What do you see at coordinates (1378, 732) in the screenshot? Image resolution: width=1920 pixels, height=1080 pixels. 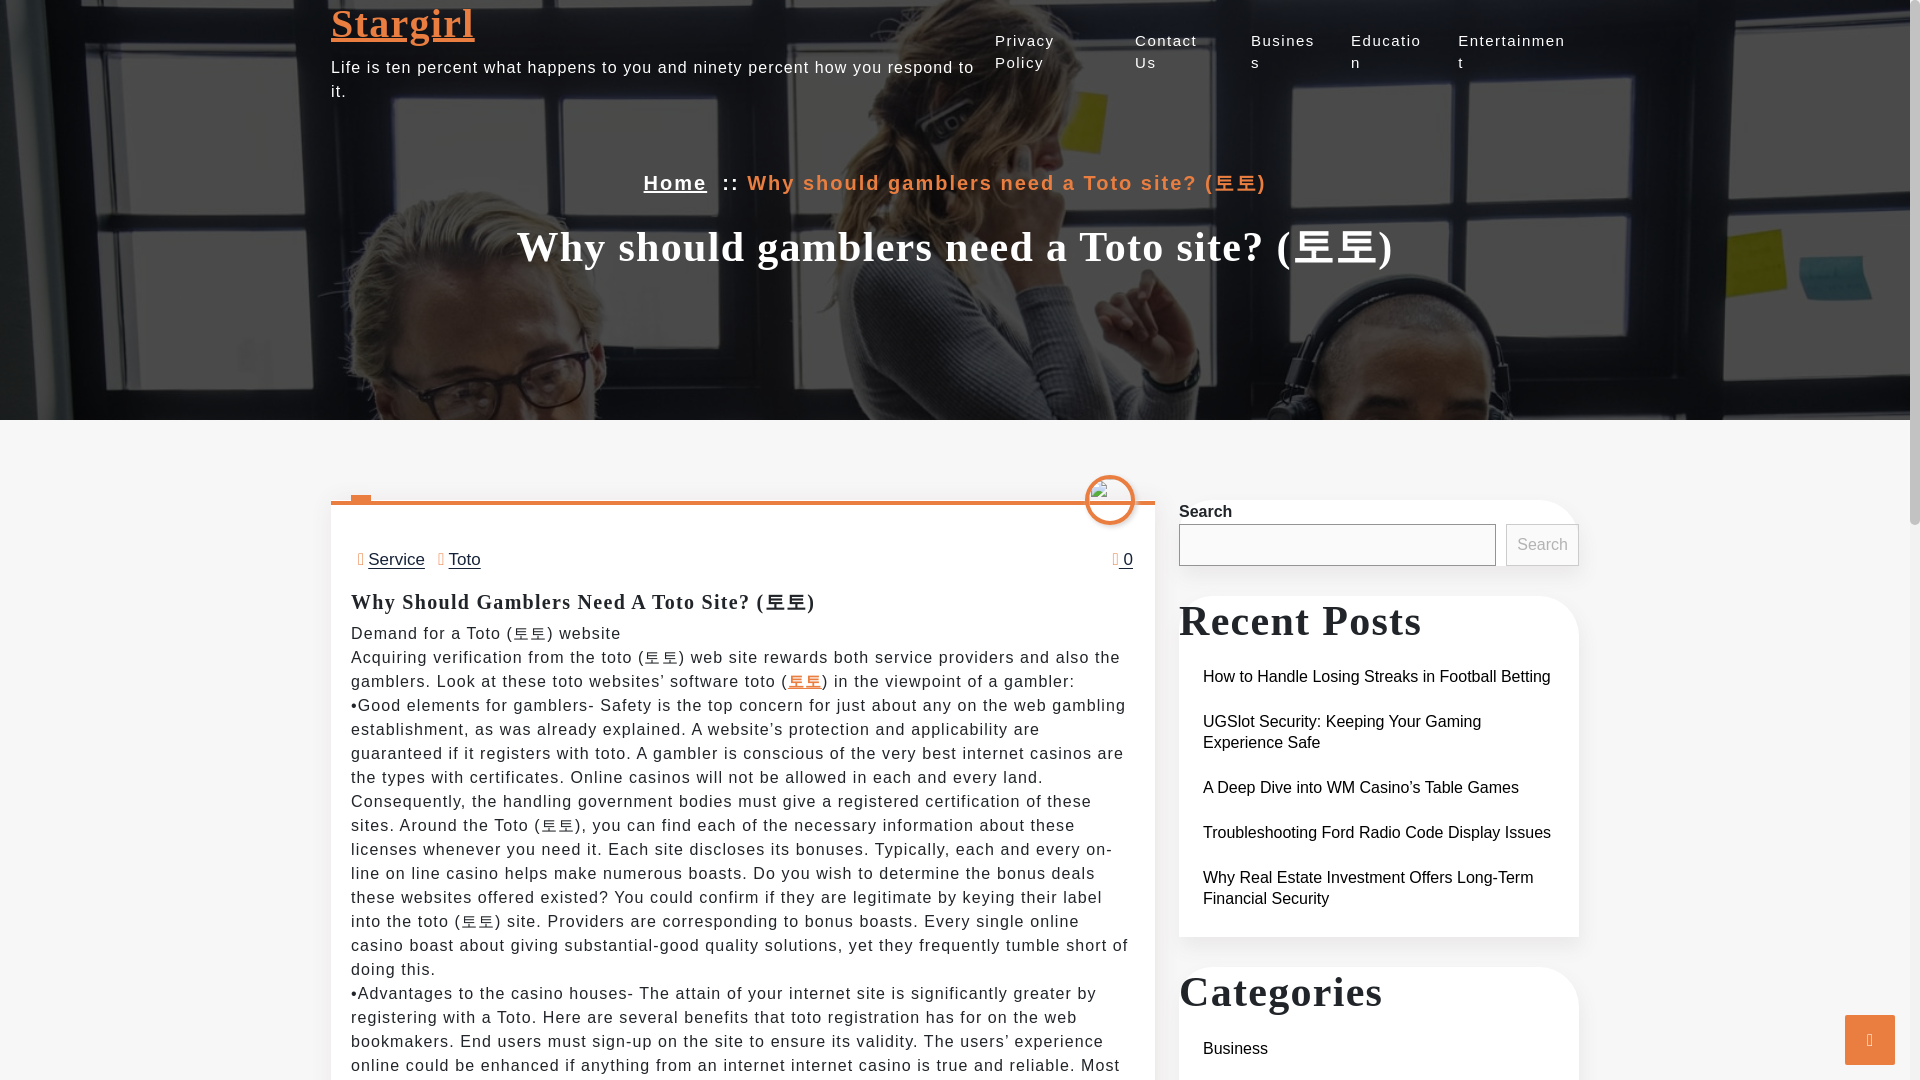 I see `UGSlot Security: Keeping Your Gaming Experience Safe` at bounding box center [1378, 732].